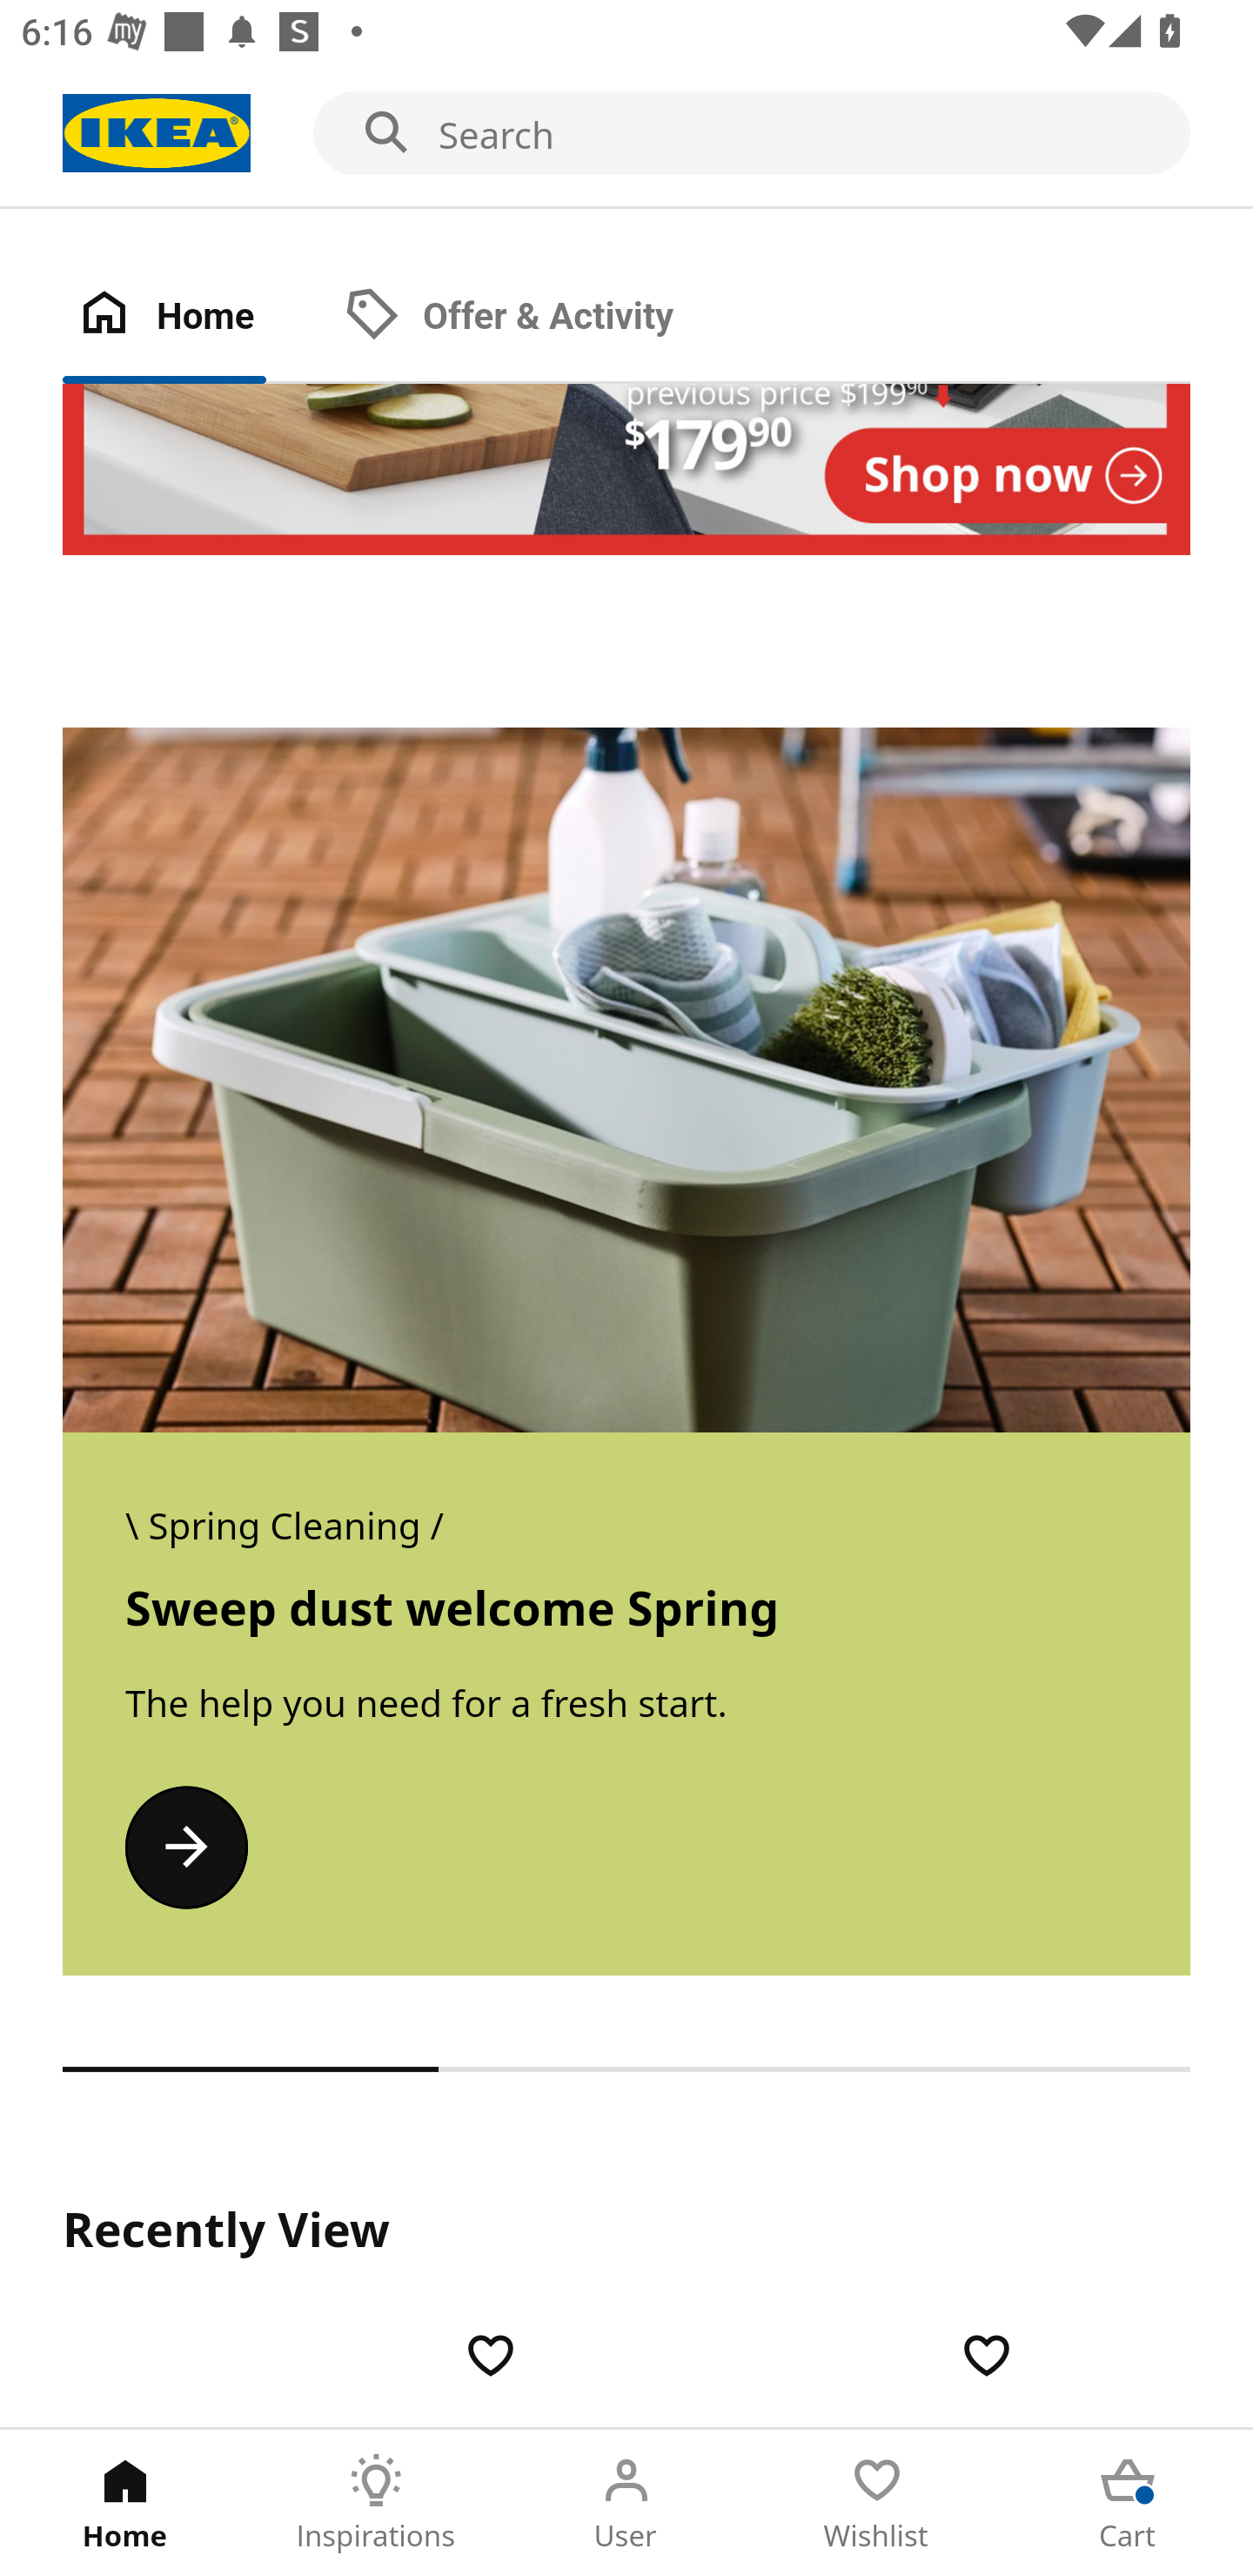 The image size is (1253, 2576). What do you see at coordinates (626, 134) in the screenshot?
I see `Search` at bounding box center [626, 134].